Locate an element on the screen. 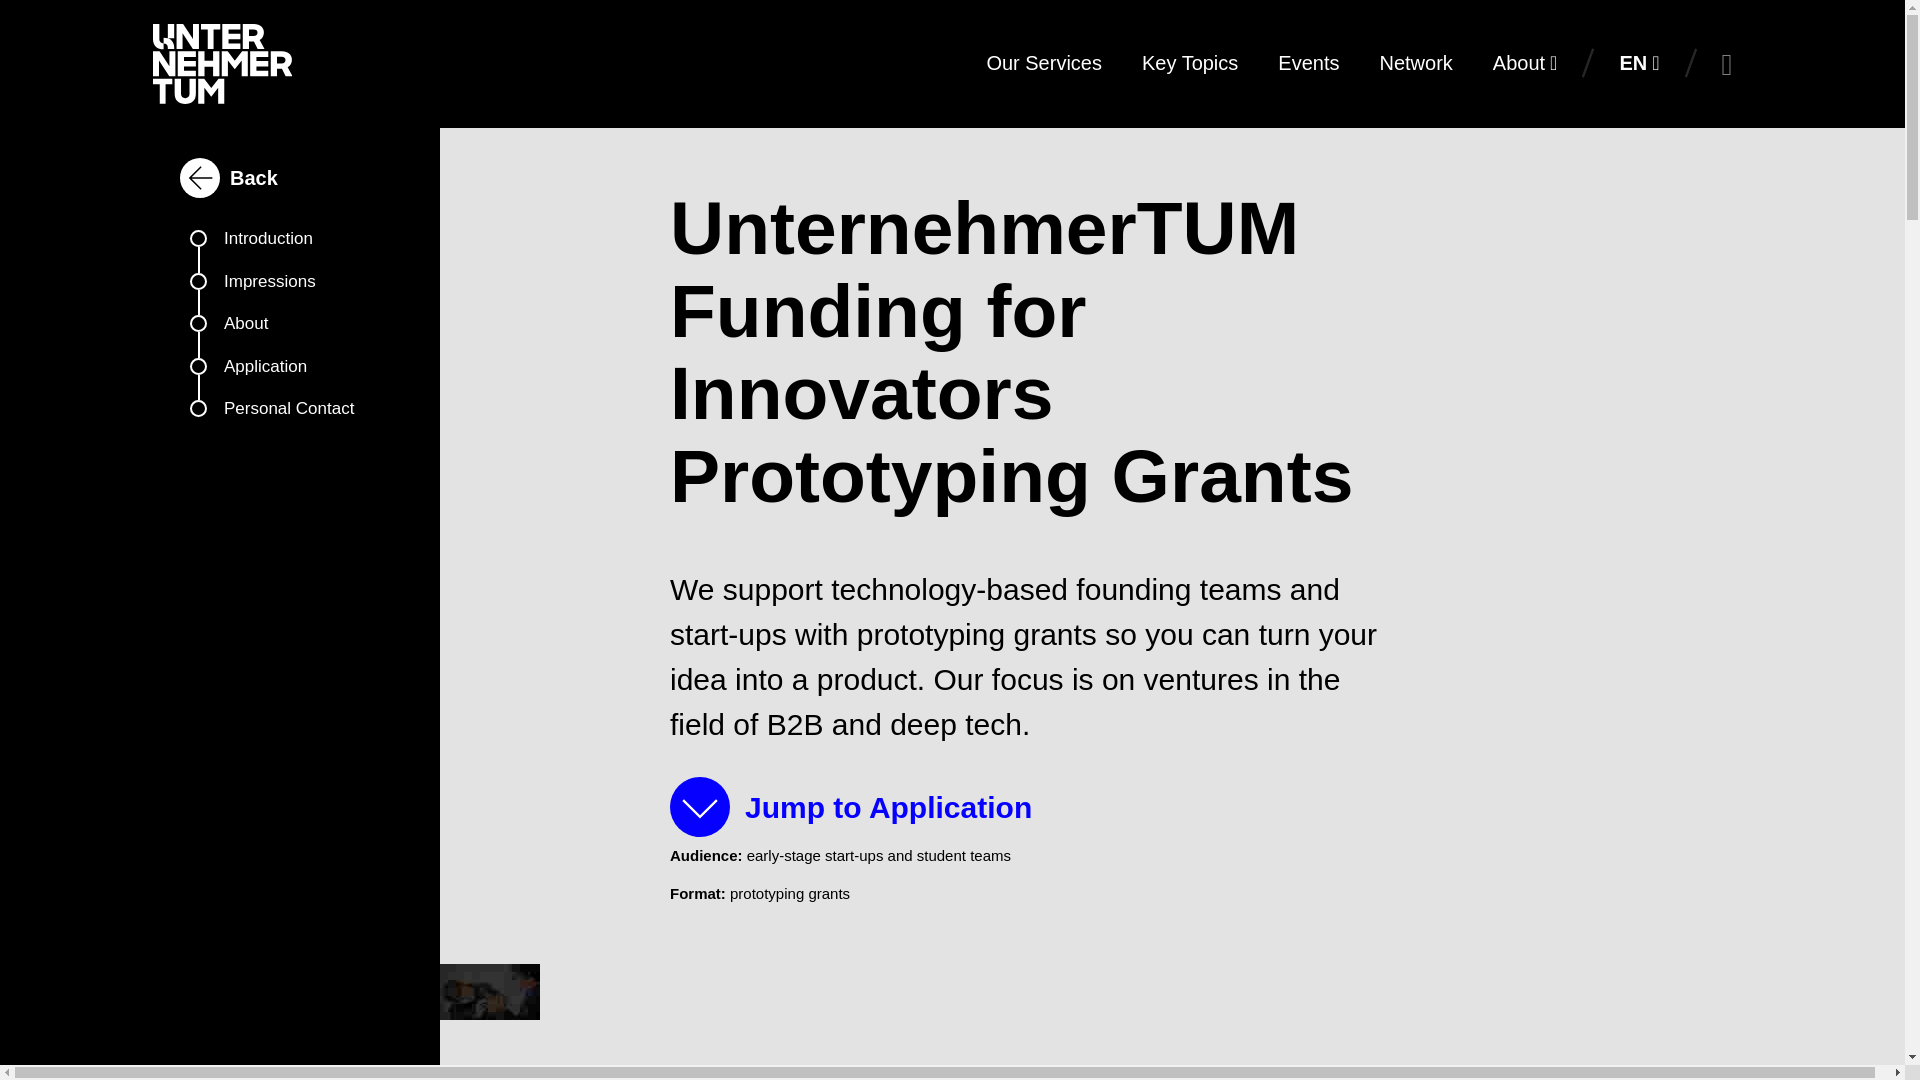  Jump to Application is located at coordinates (858, 806).